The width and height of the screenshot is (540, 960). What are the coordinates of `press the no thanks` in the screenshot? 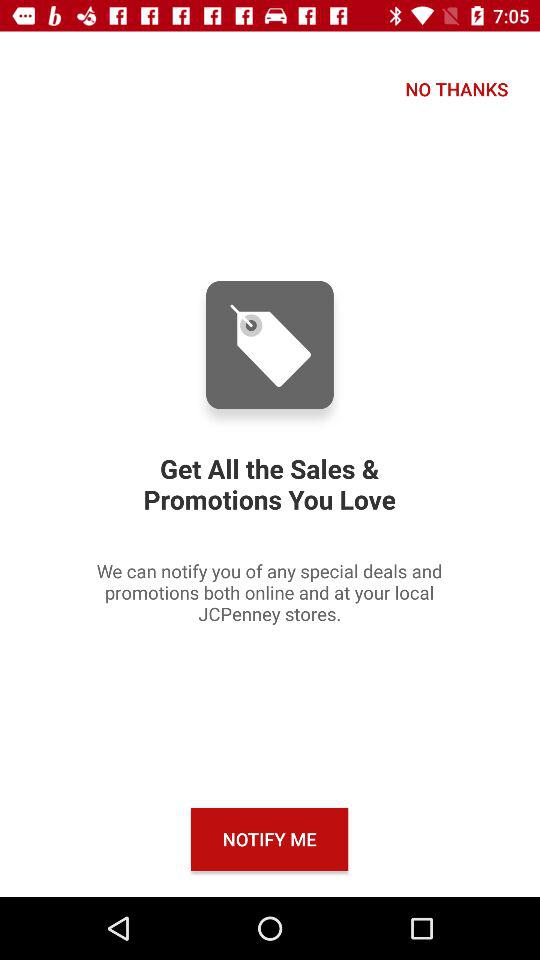 It's located at (456, 88).